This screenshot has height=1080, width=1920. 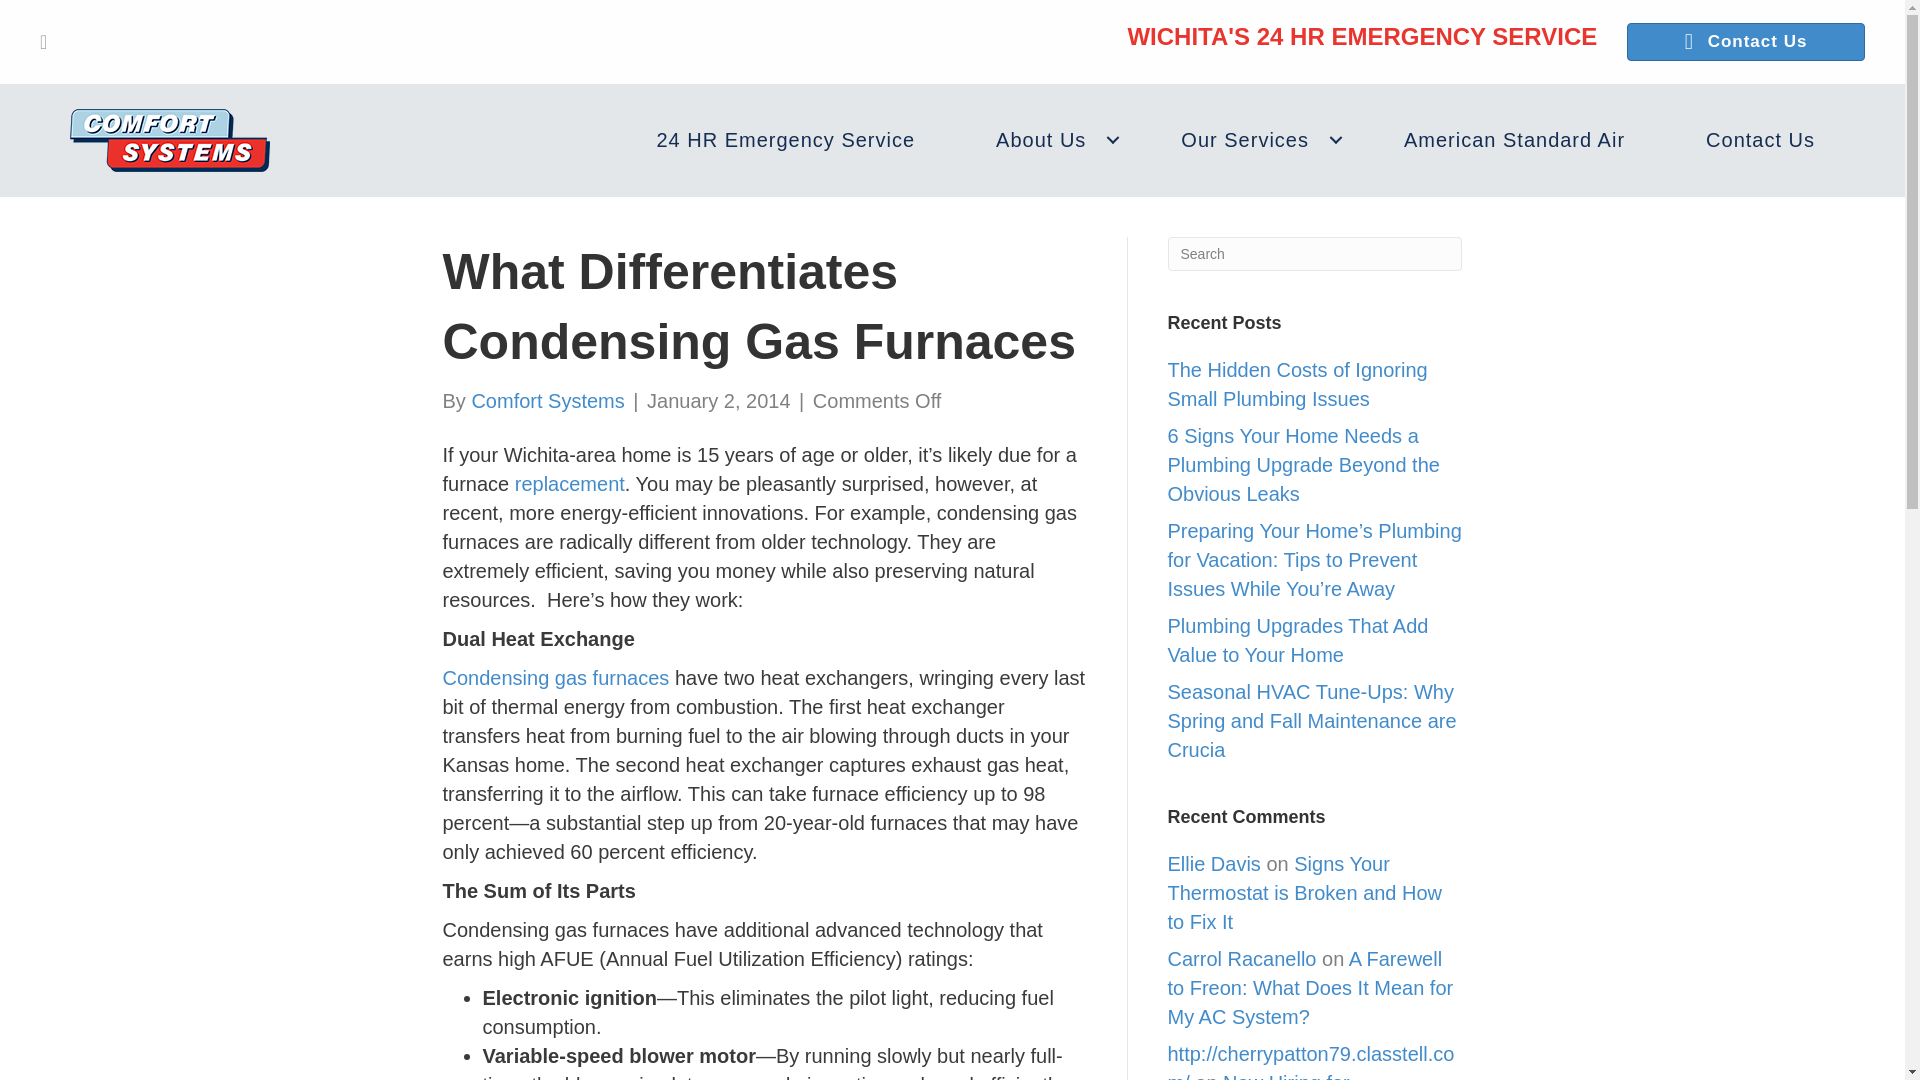 I want to click on Our Services, so click(x=1252, y=140).